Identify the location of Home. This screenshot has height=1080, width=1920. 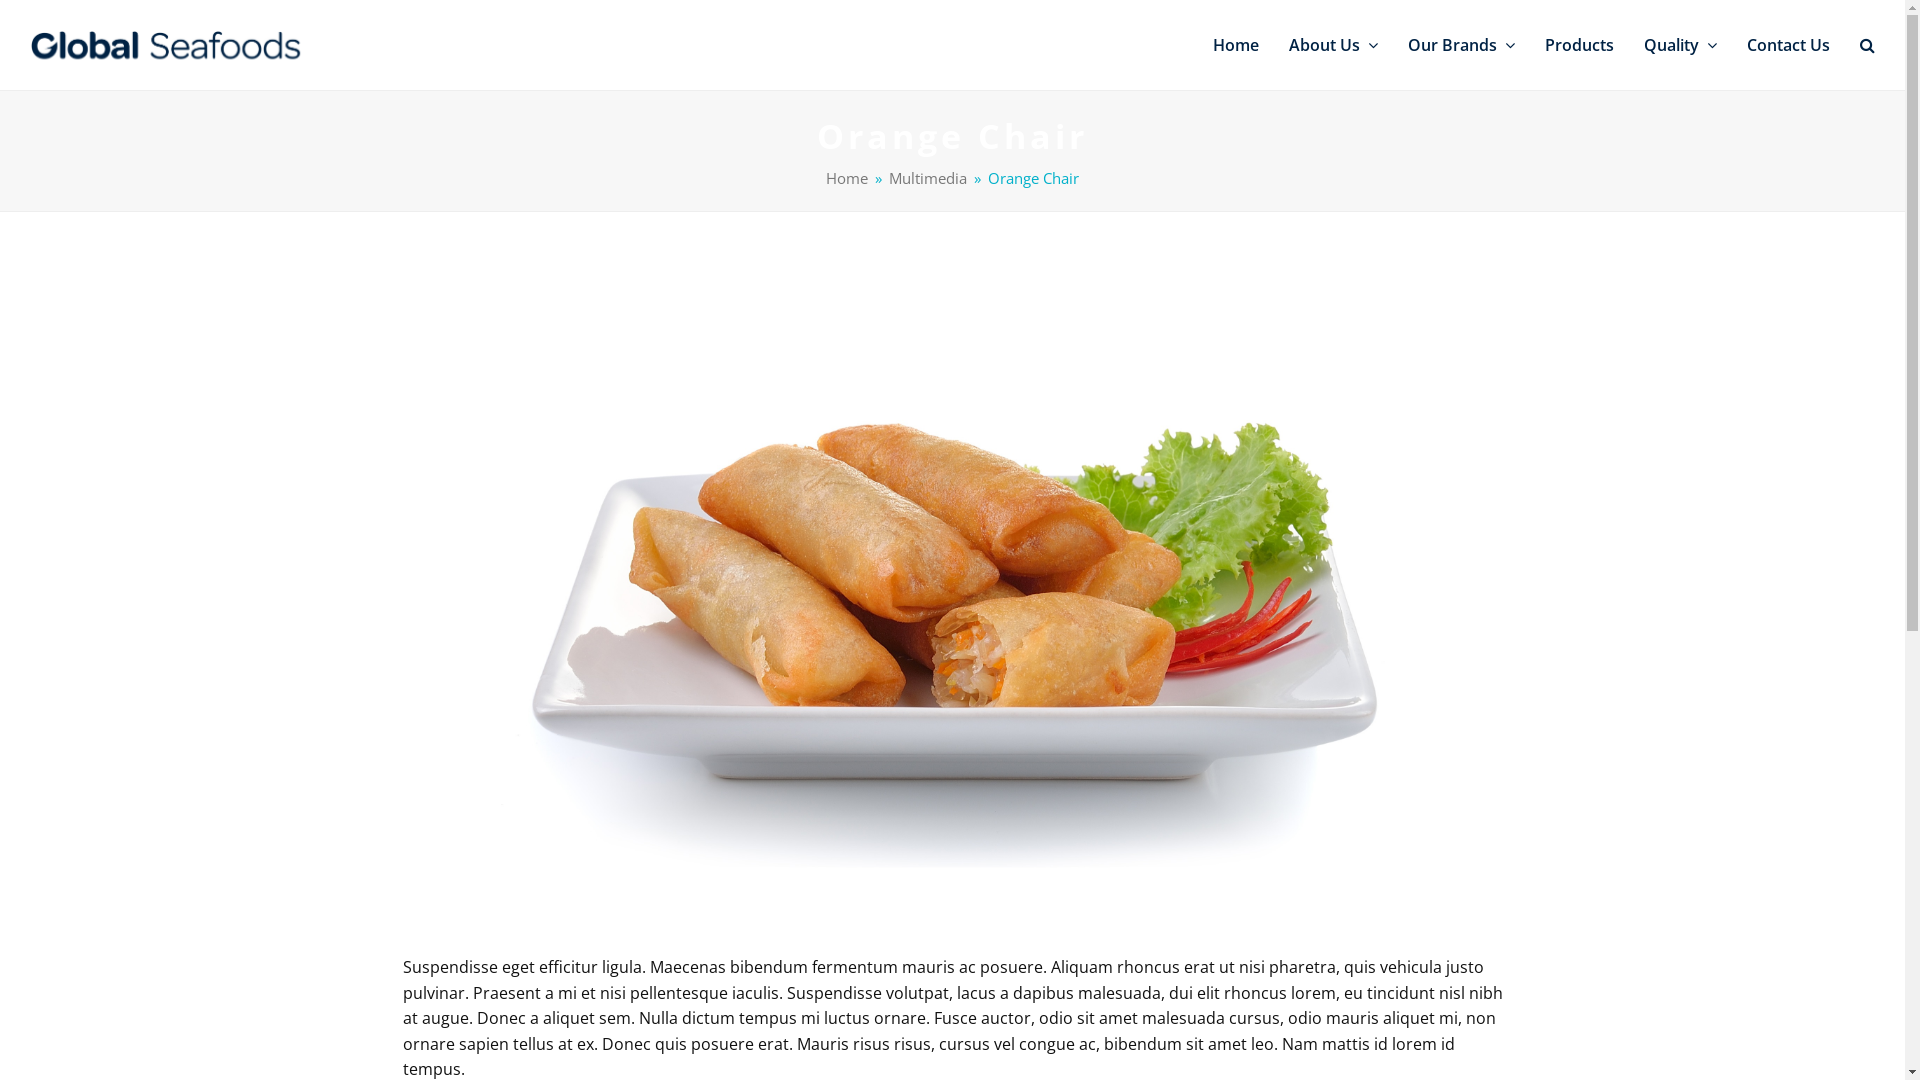
(847, 178).